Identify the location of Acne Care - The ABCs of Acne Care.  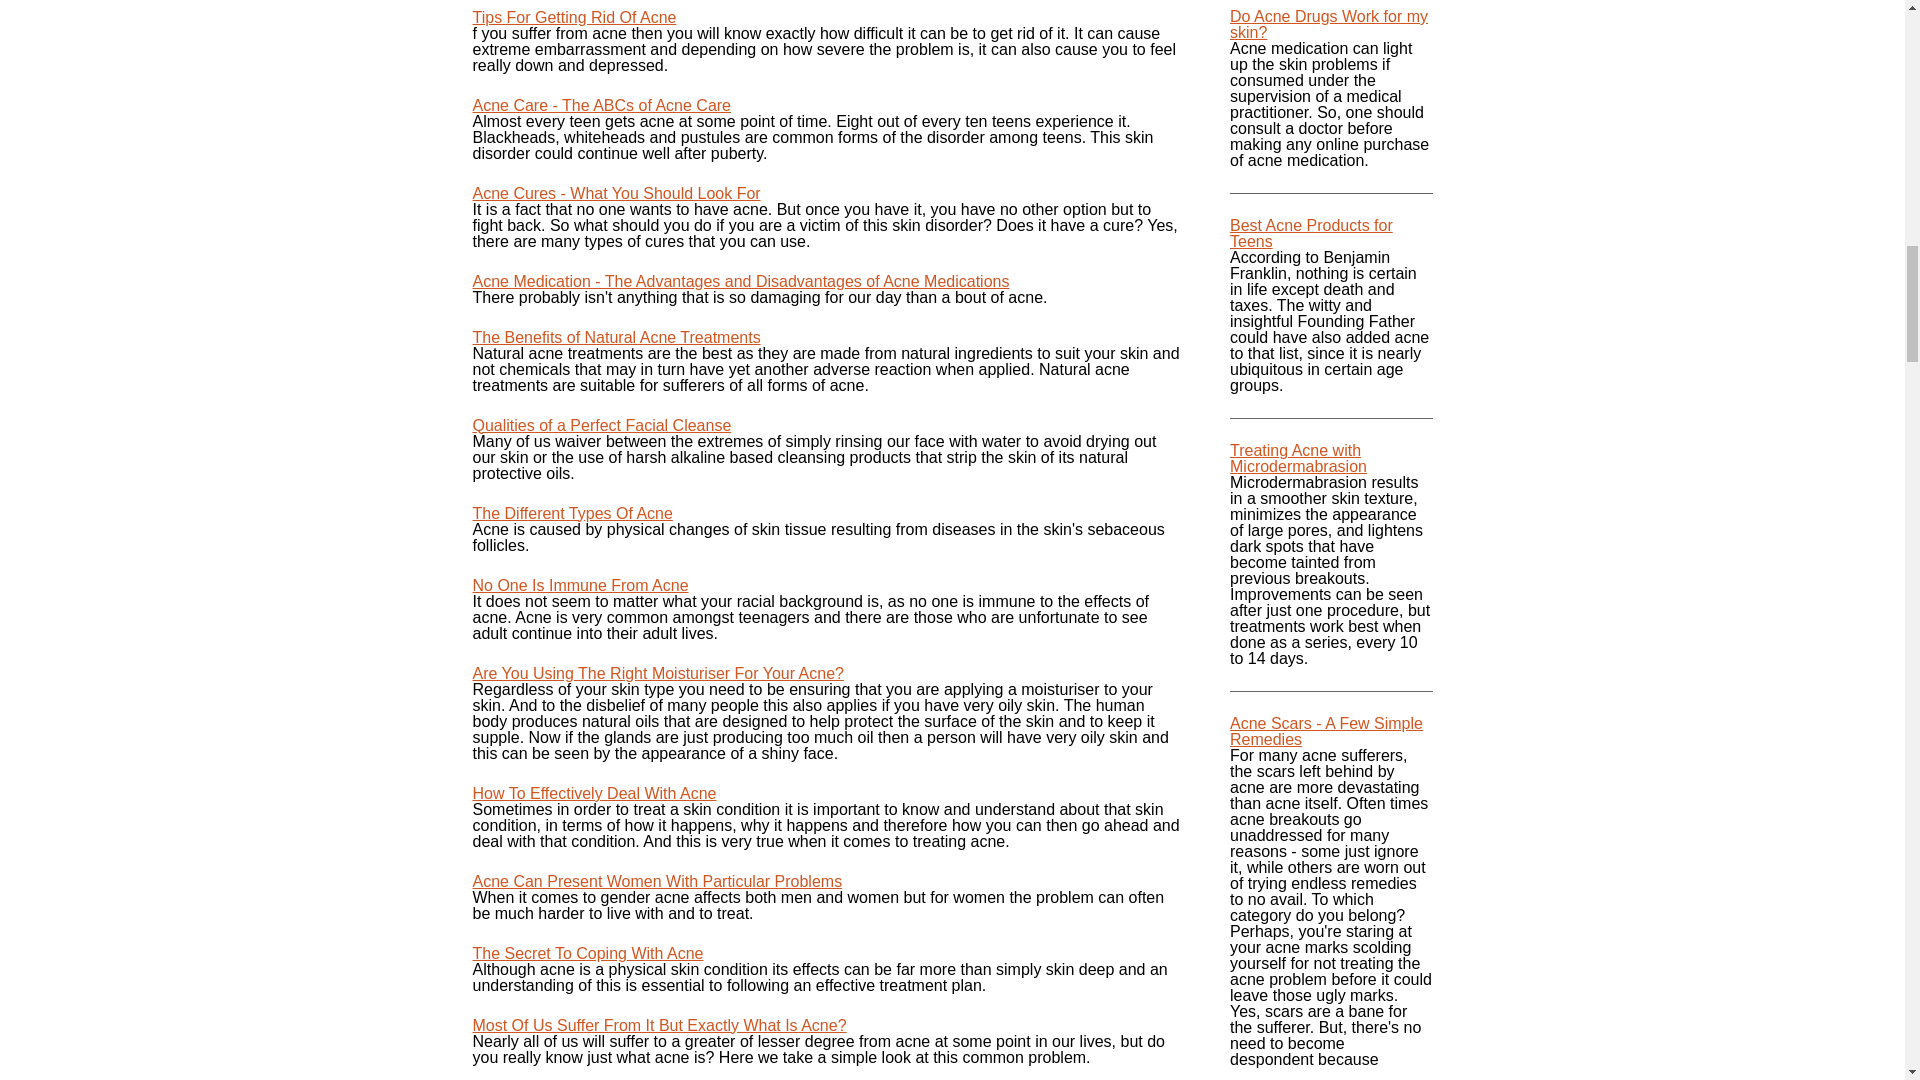
(602, 106).